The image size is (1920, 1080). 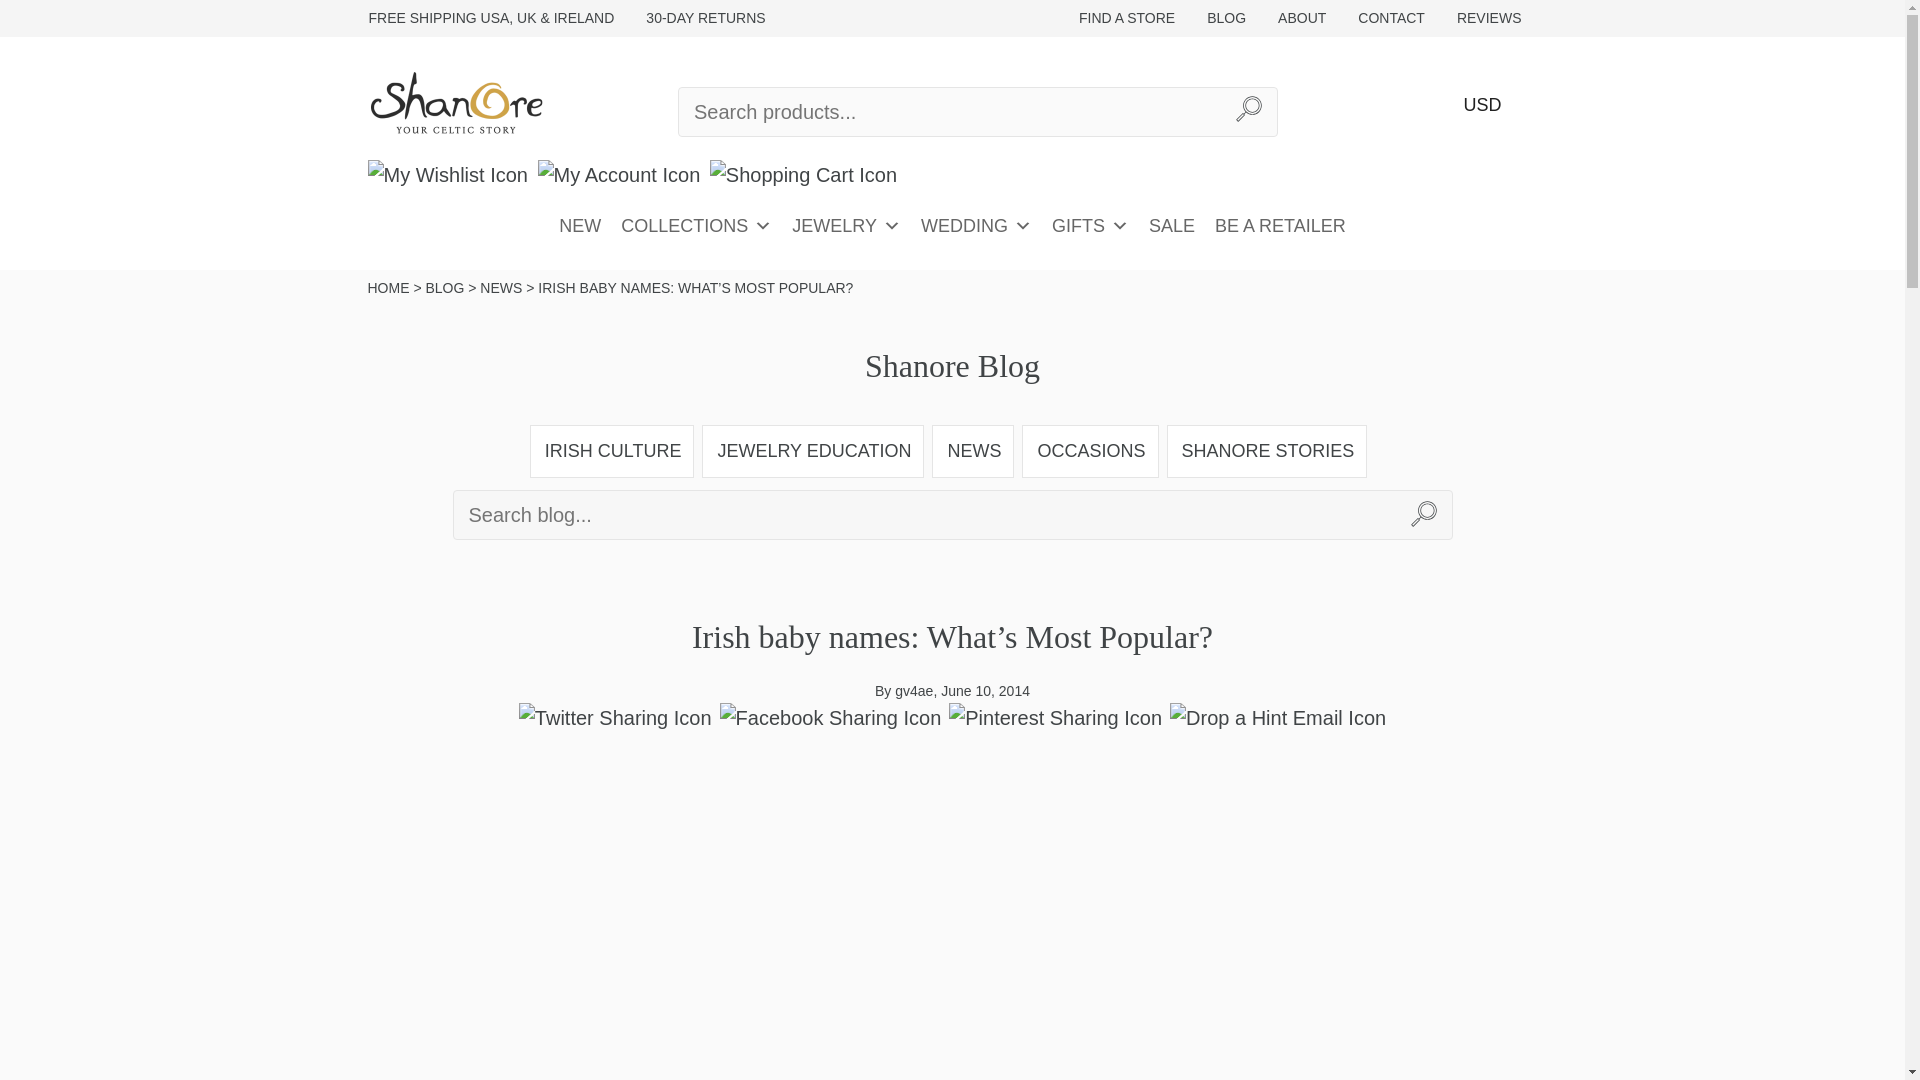 What do you see at coordinates (618, 174) in the screenshot?
I see `My Account` at bounding box center [618, 174].